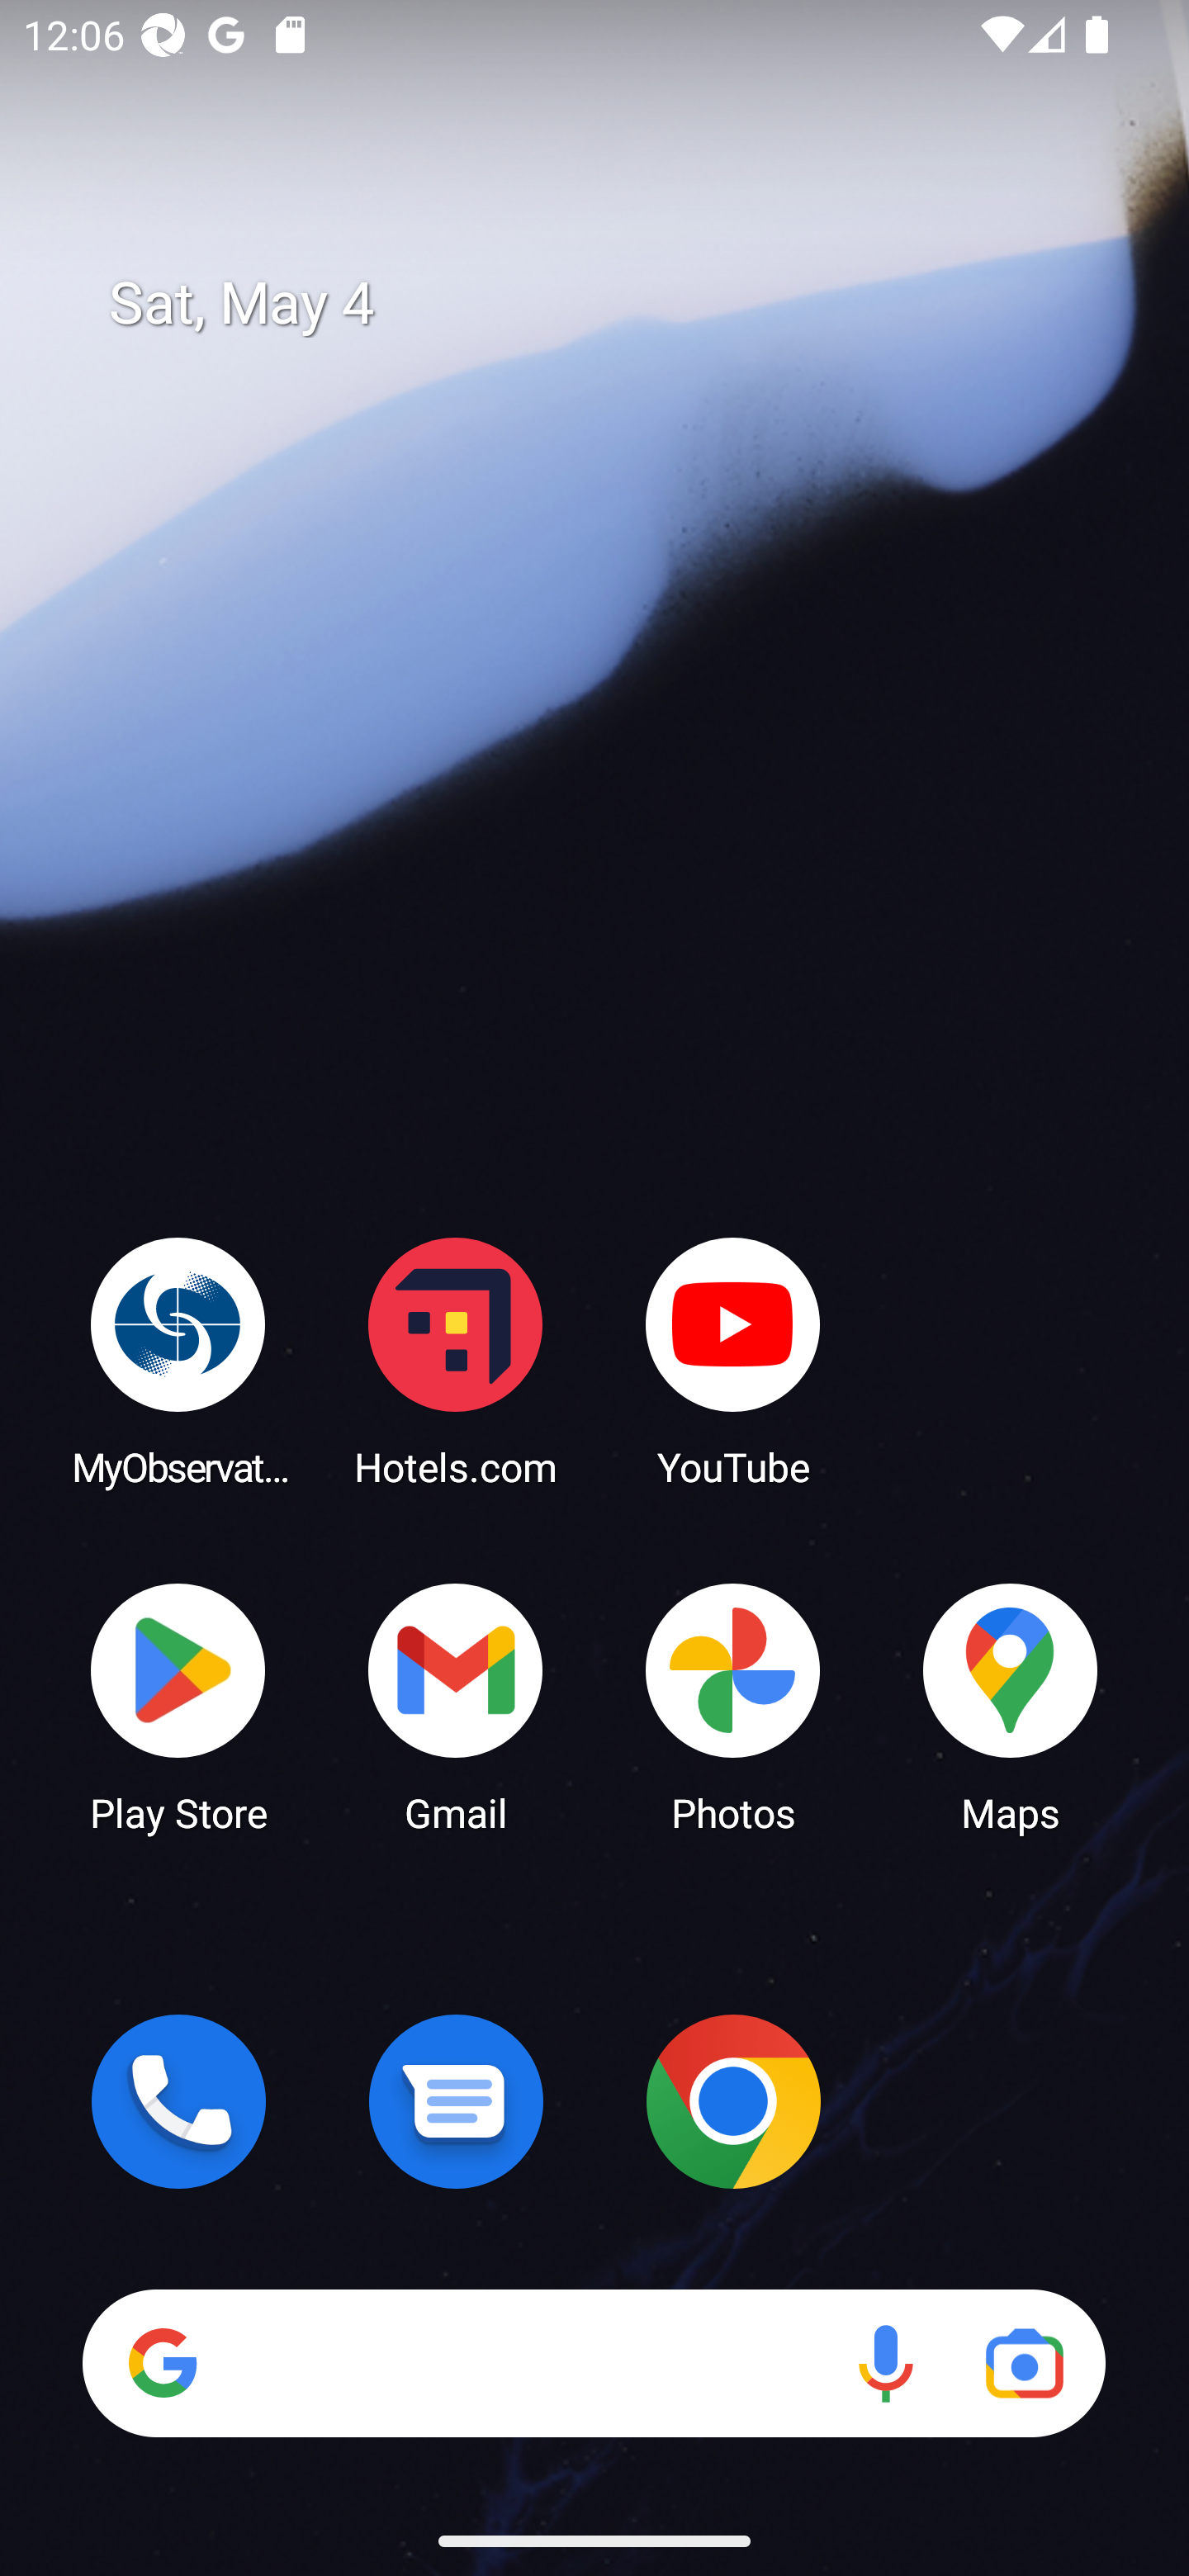  What do you see at coordinates (618, 304) in the screenshot?
I see `Sat, May 4` at bounding box center [618, 304].